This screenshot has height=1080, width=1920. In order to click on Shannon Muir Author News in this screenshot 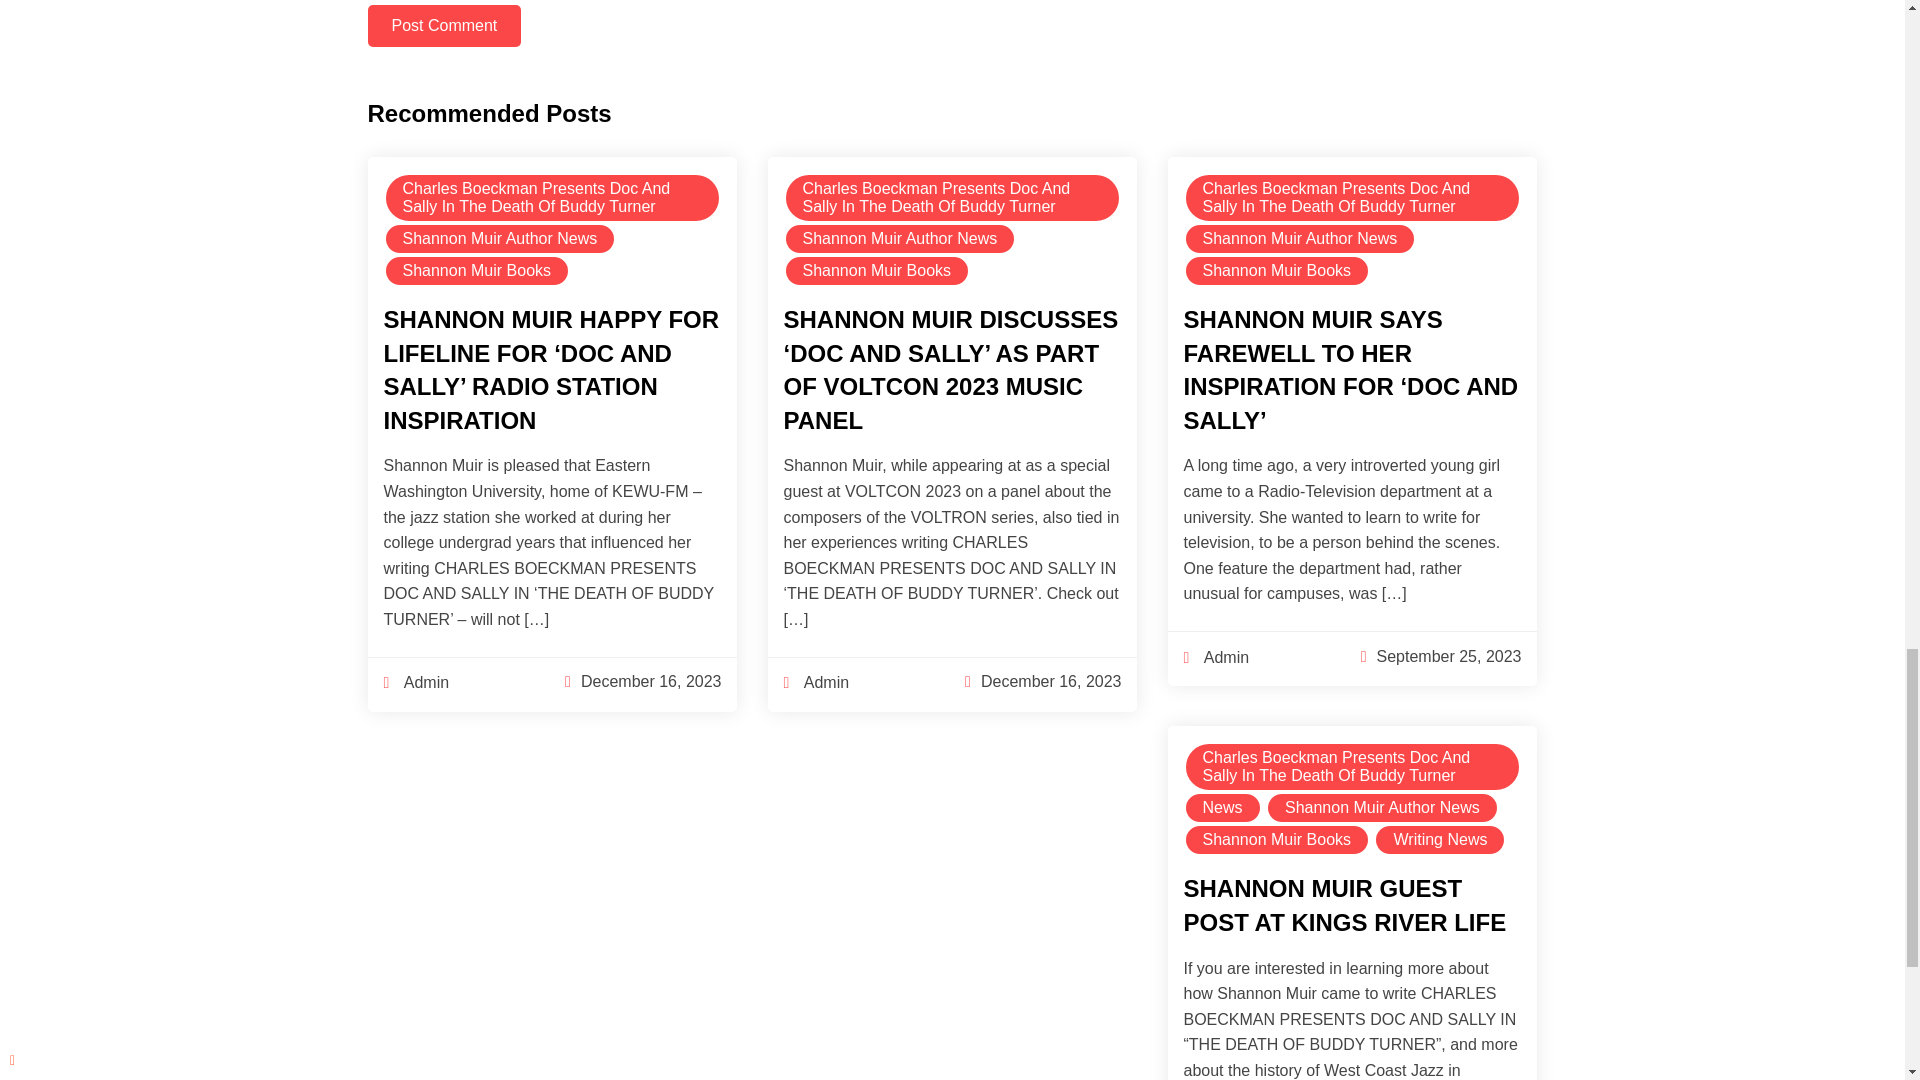, I will do `click(500, 238)`.